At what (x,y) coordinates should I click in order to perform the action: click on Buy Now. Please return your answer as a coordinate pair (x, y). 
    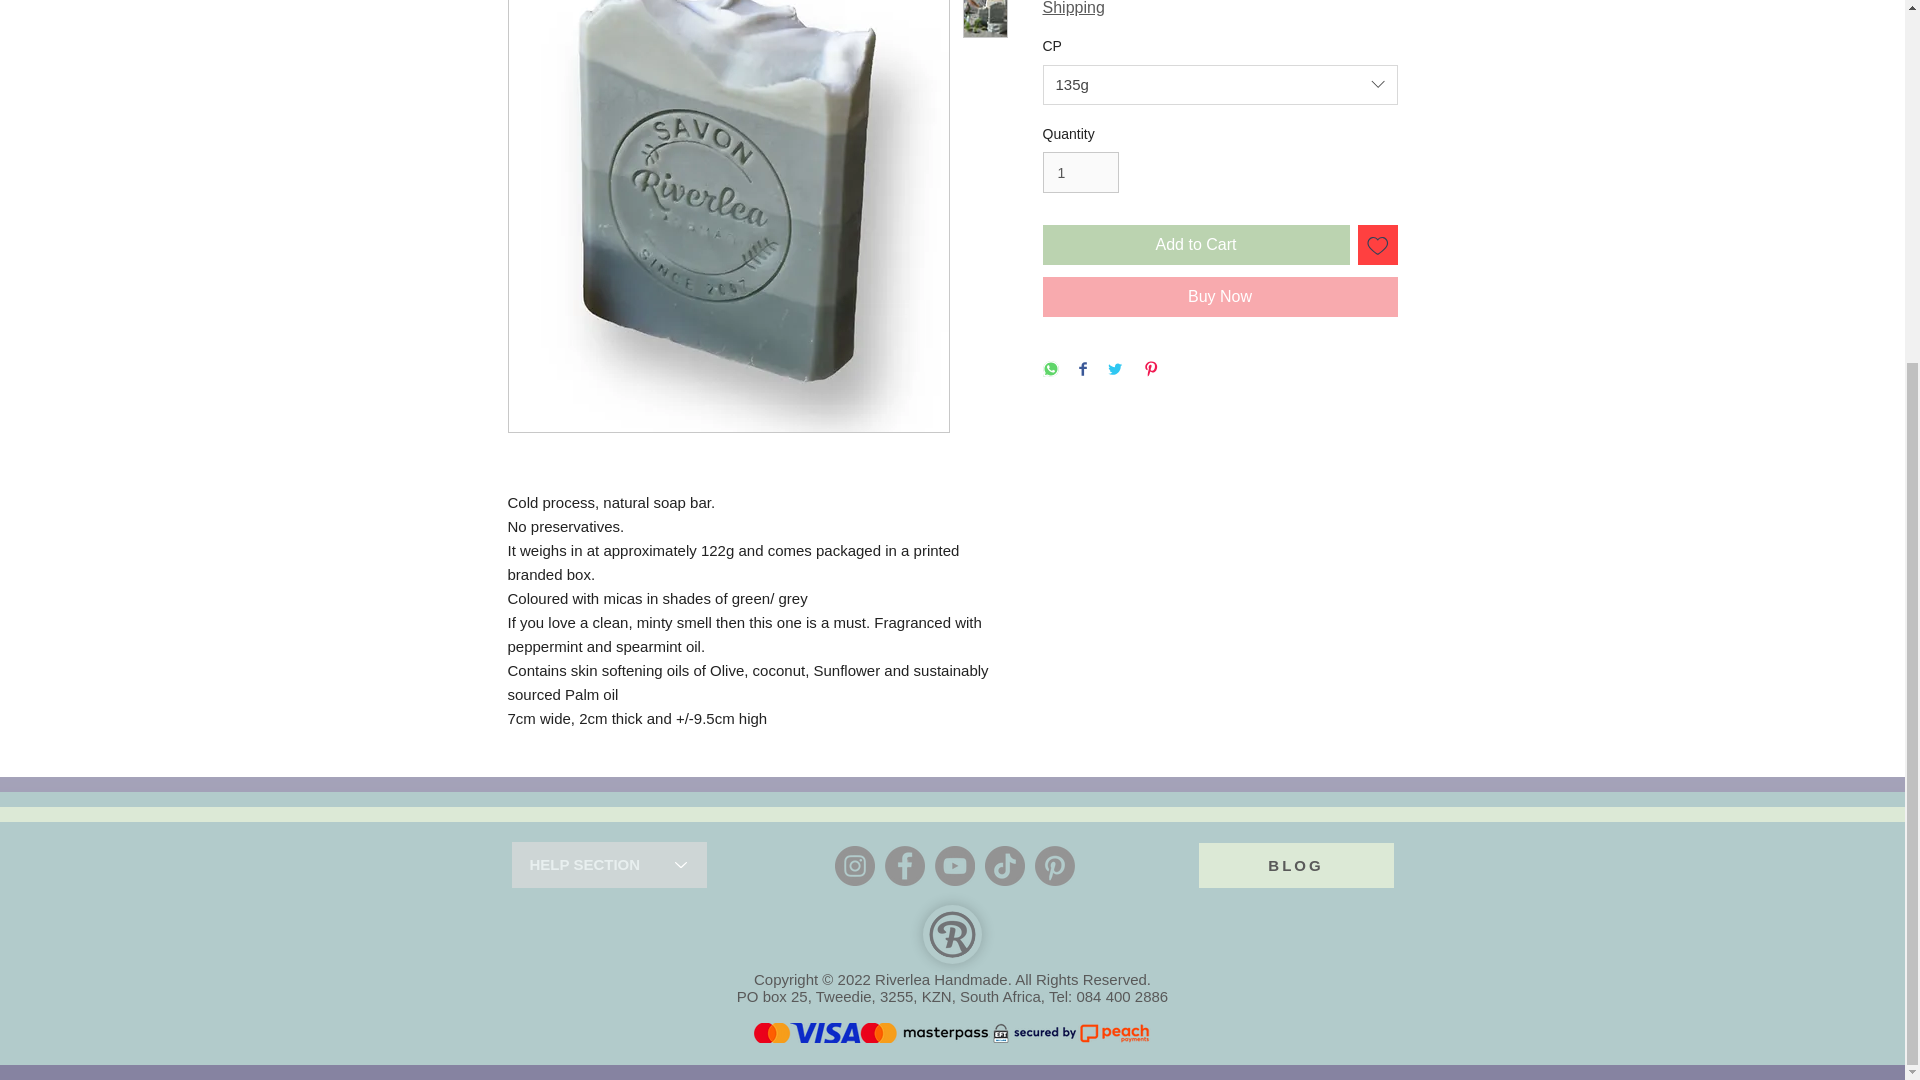
    Looking at the image, I should click on (1220, 296).